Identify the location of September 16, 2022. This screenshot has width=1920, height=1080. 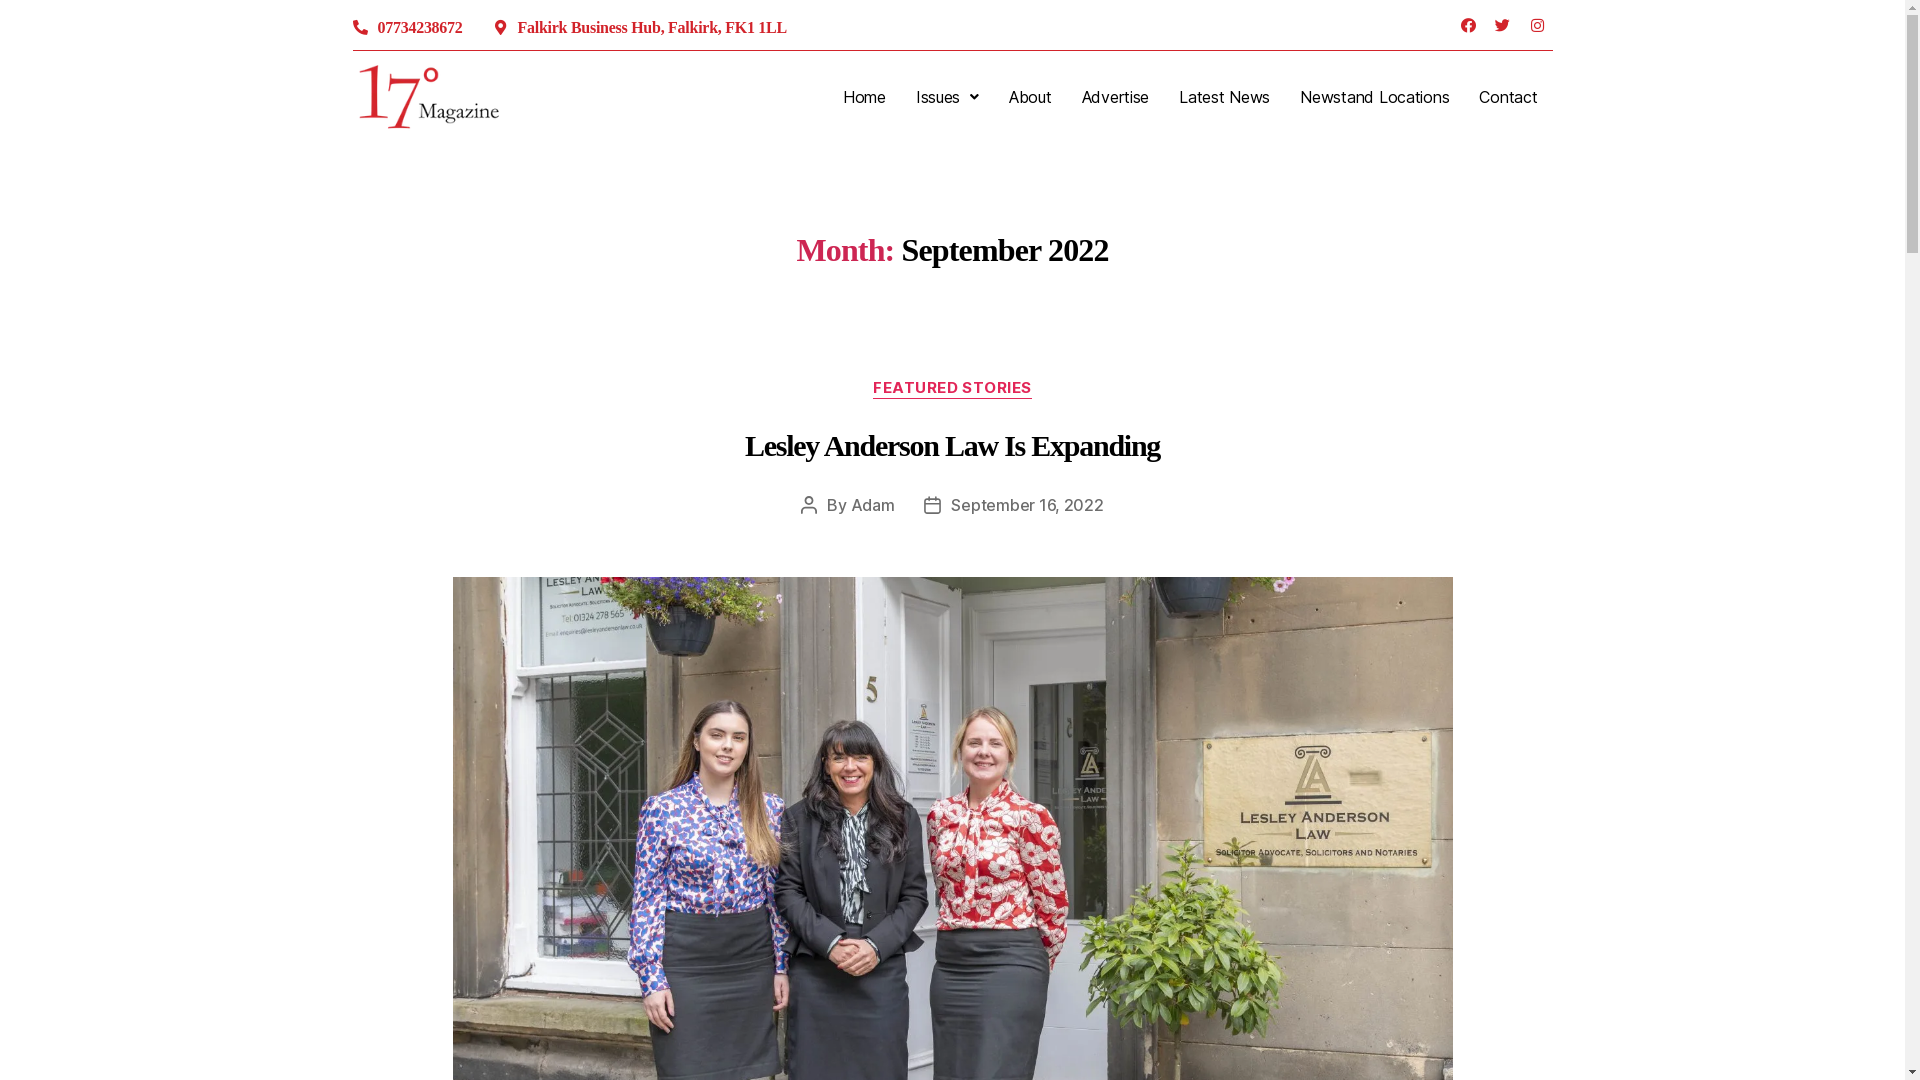
(1027, 505).